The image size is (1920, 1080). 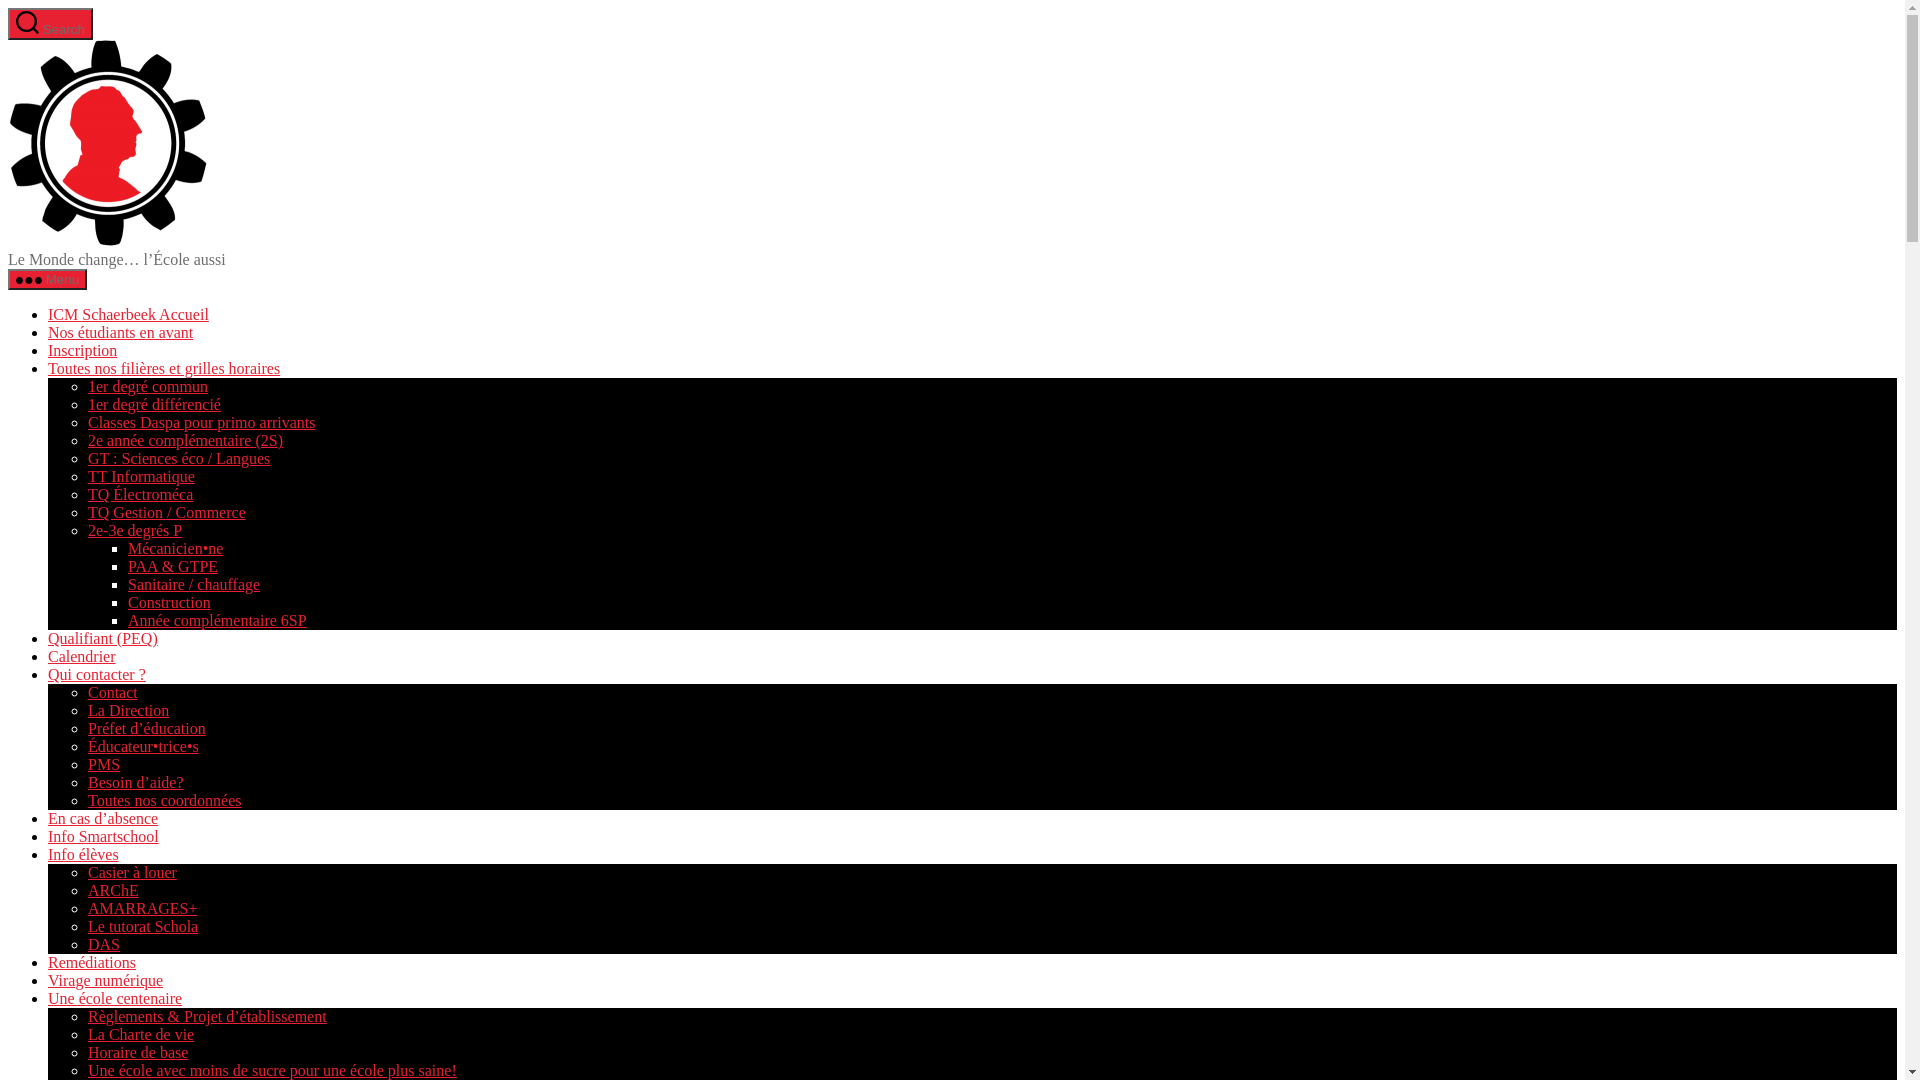 I want to click on Construction, so click(x=170, y=602).